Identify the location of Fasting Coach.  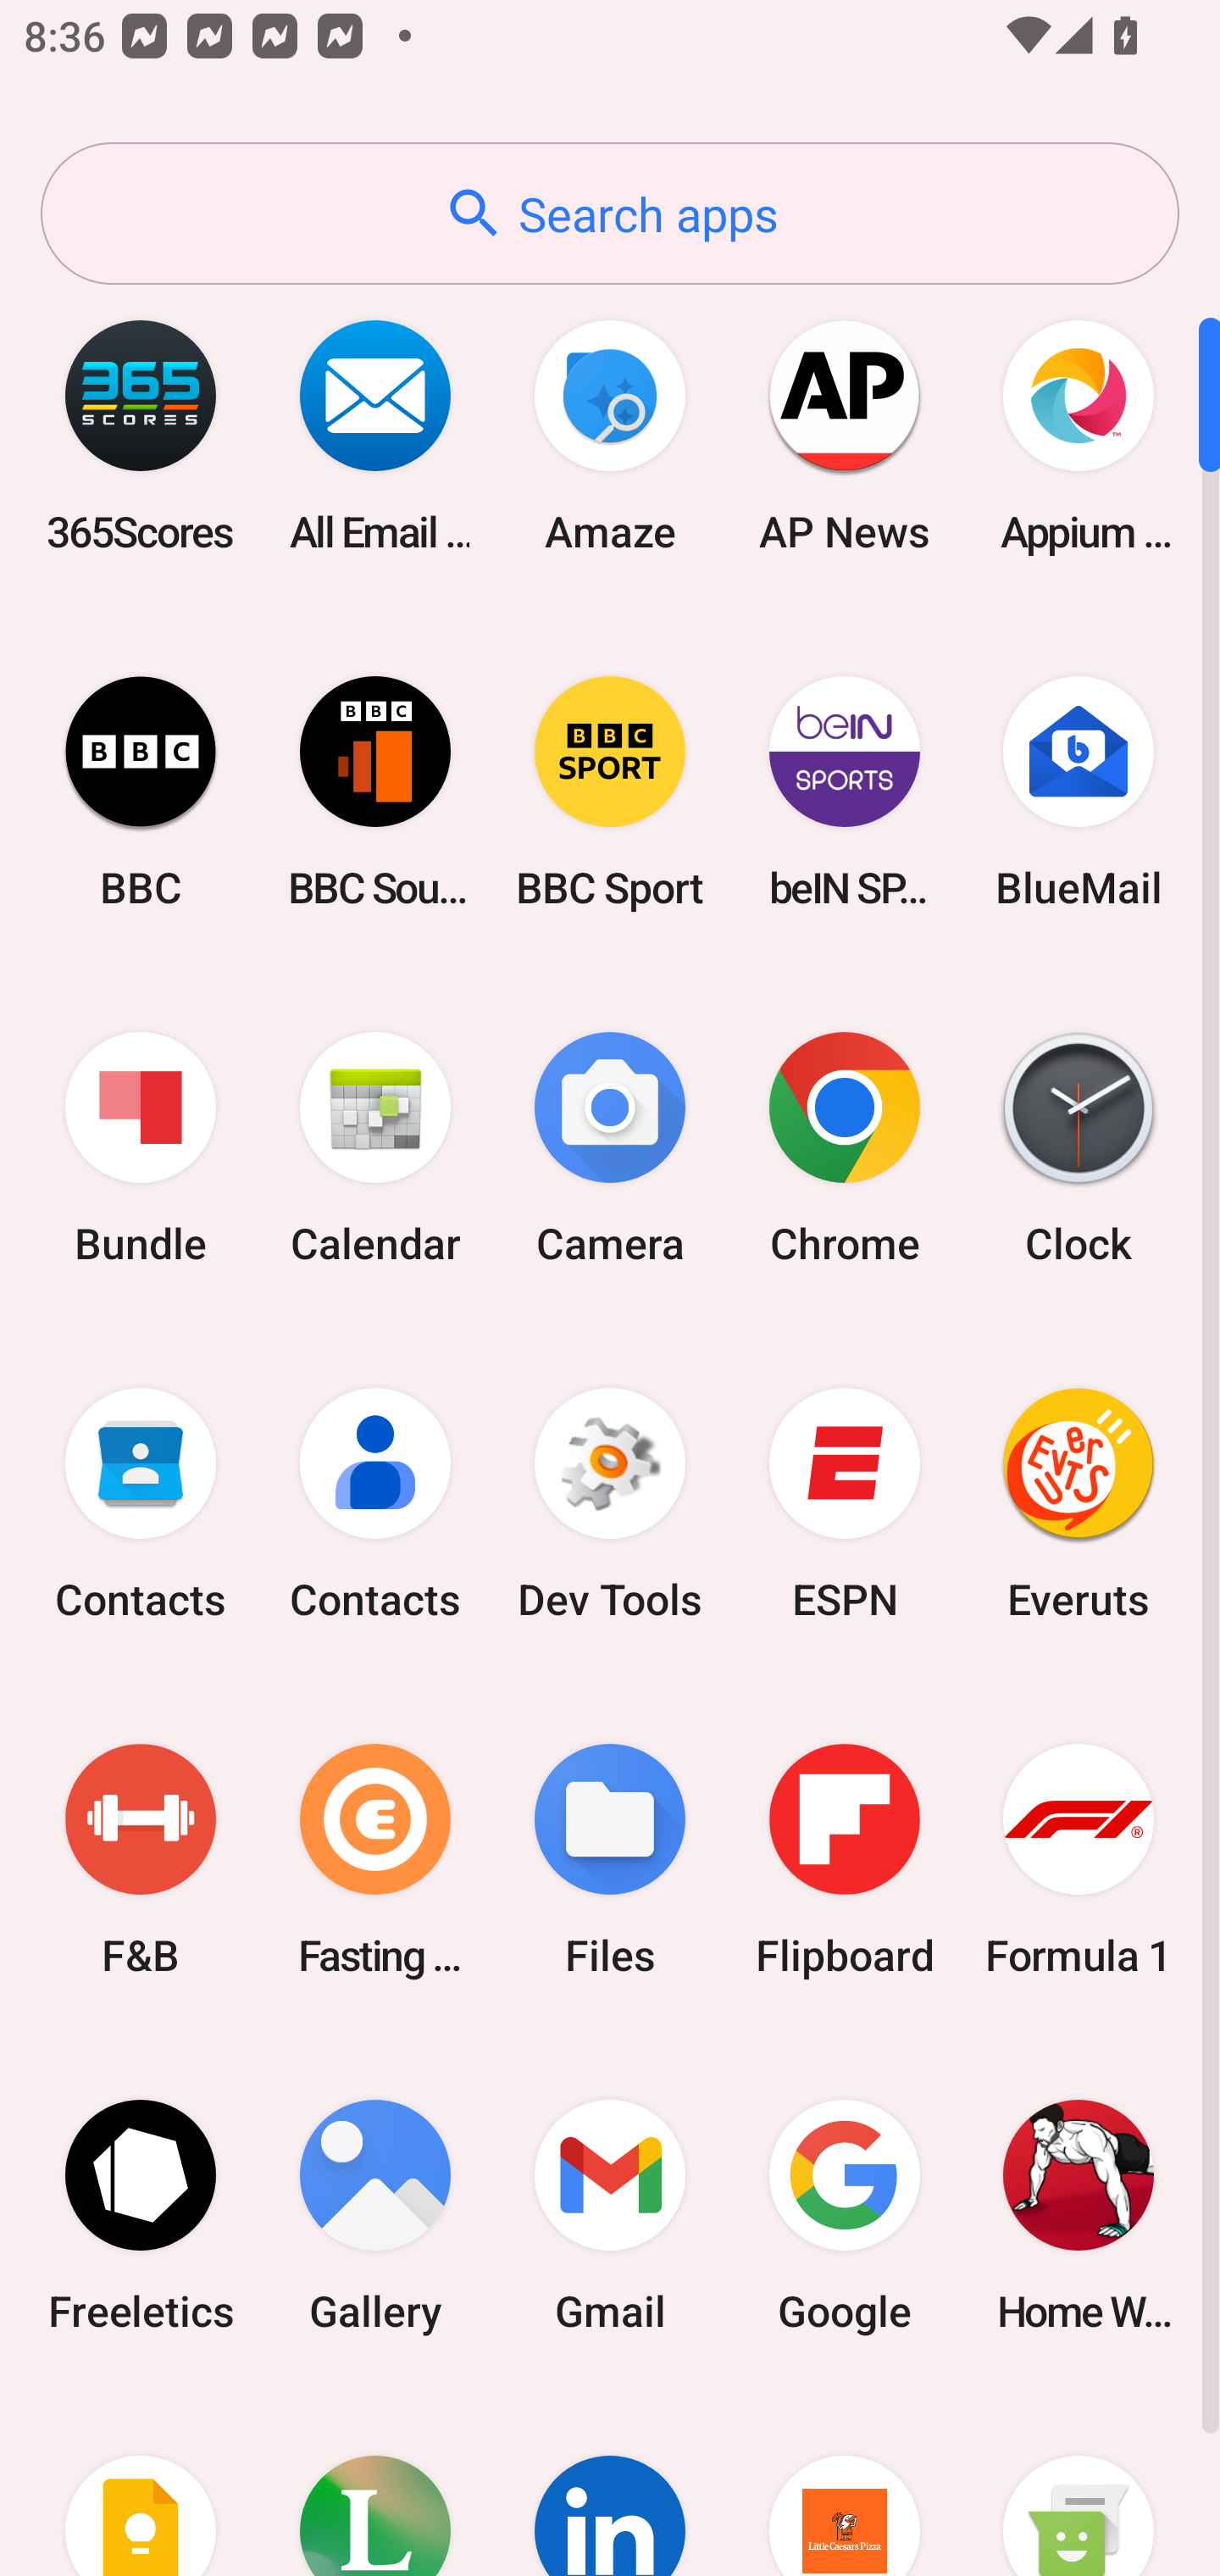
(375, 1859).